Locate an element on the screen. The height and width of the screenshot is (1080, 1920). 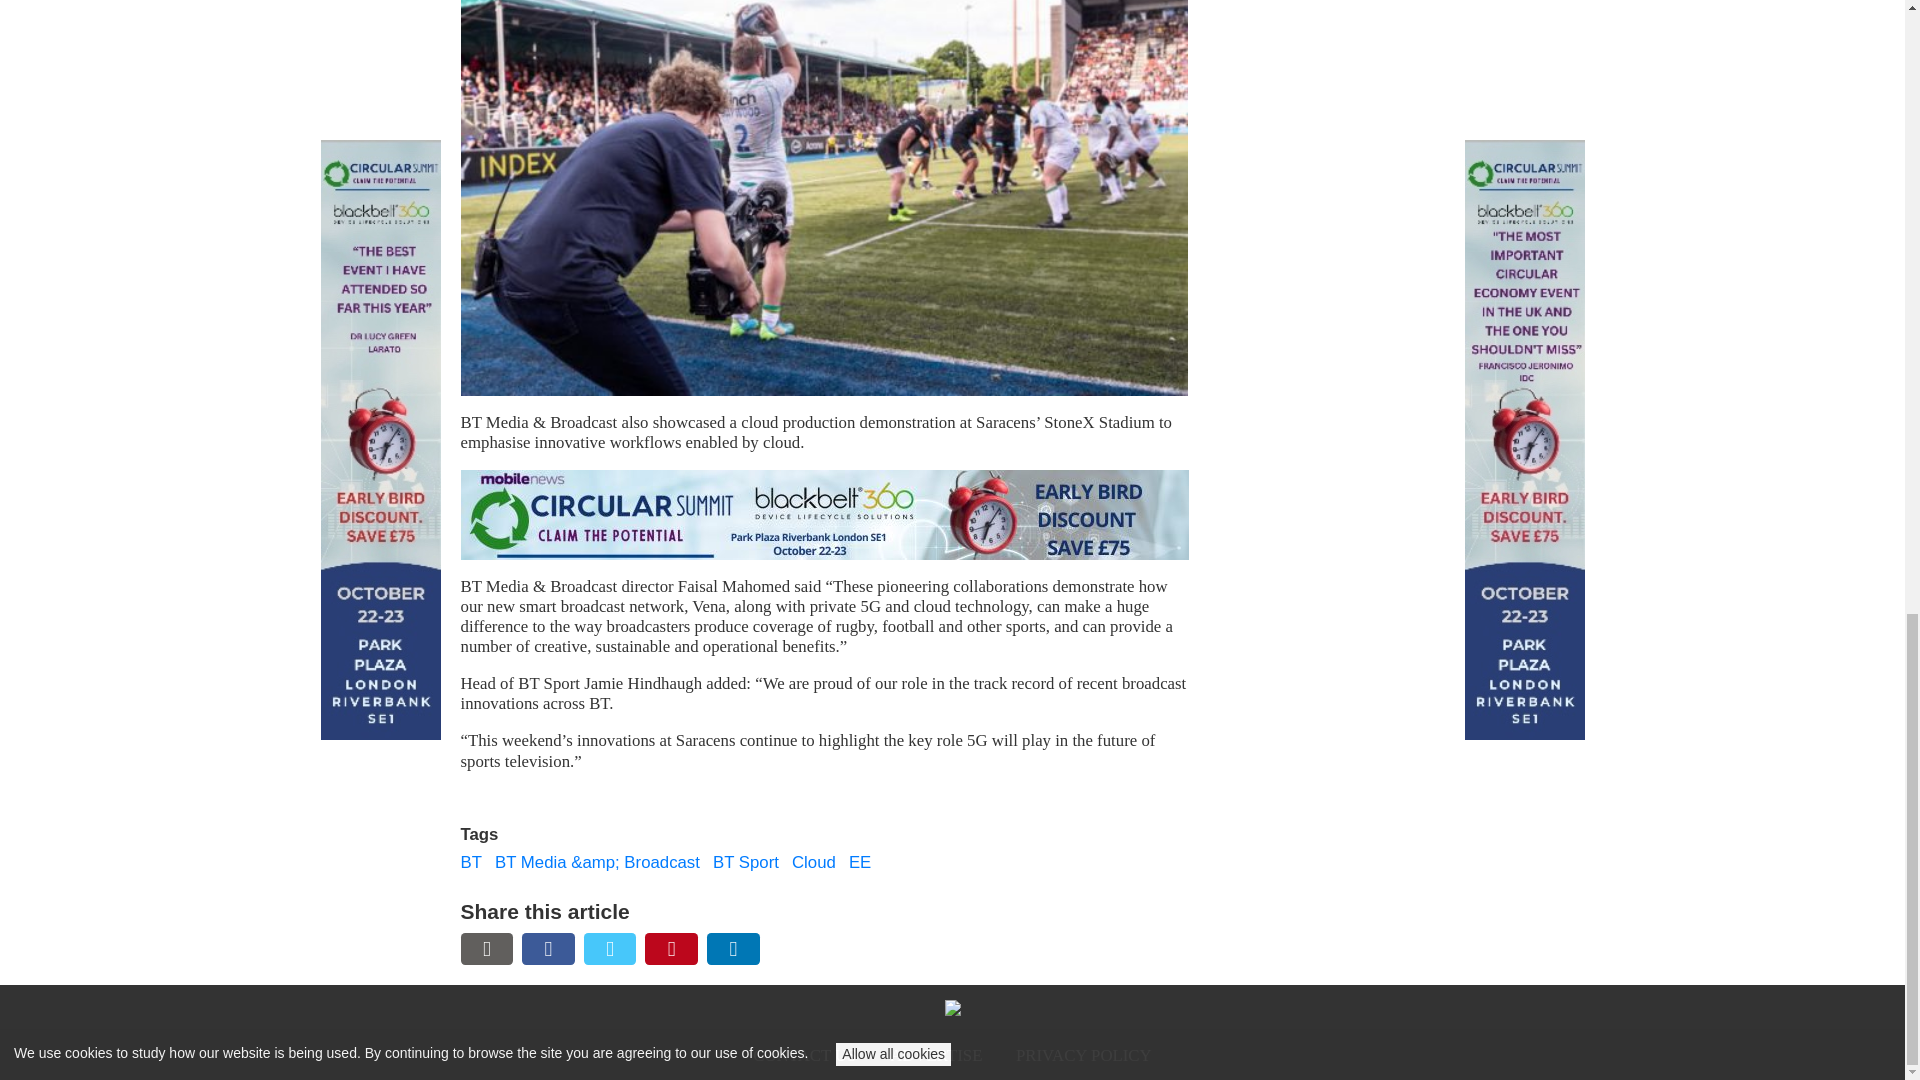
BT Sport is located at coordinates (746, 862).